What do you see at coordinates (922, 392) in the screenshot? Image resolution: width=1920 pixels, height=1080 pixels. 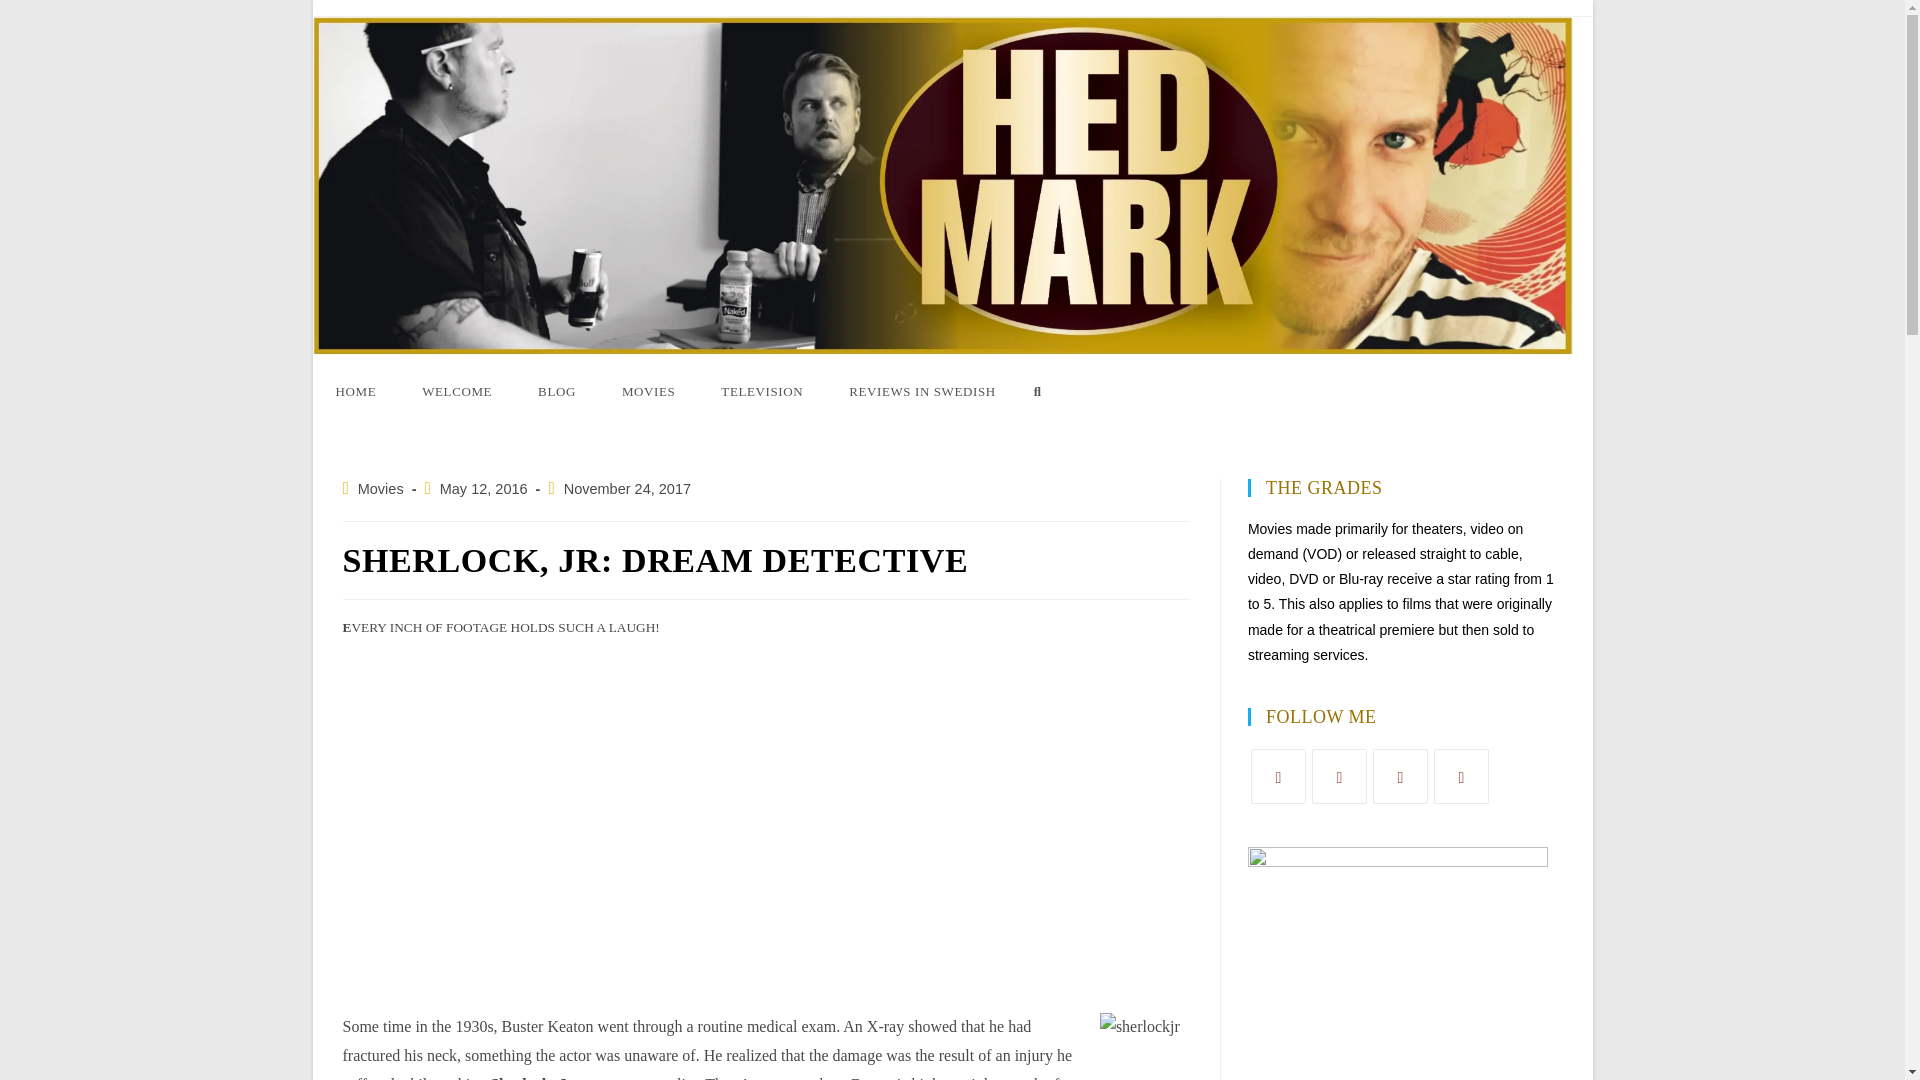 I see `REVIEWS IN SWEDISH` at bounding box center [922, 392].